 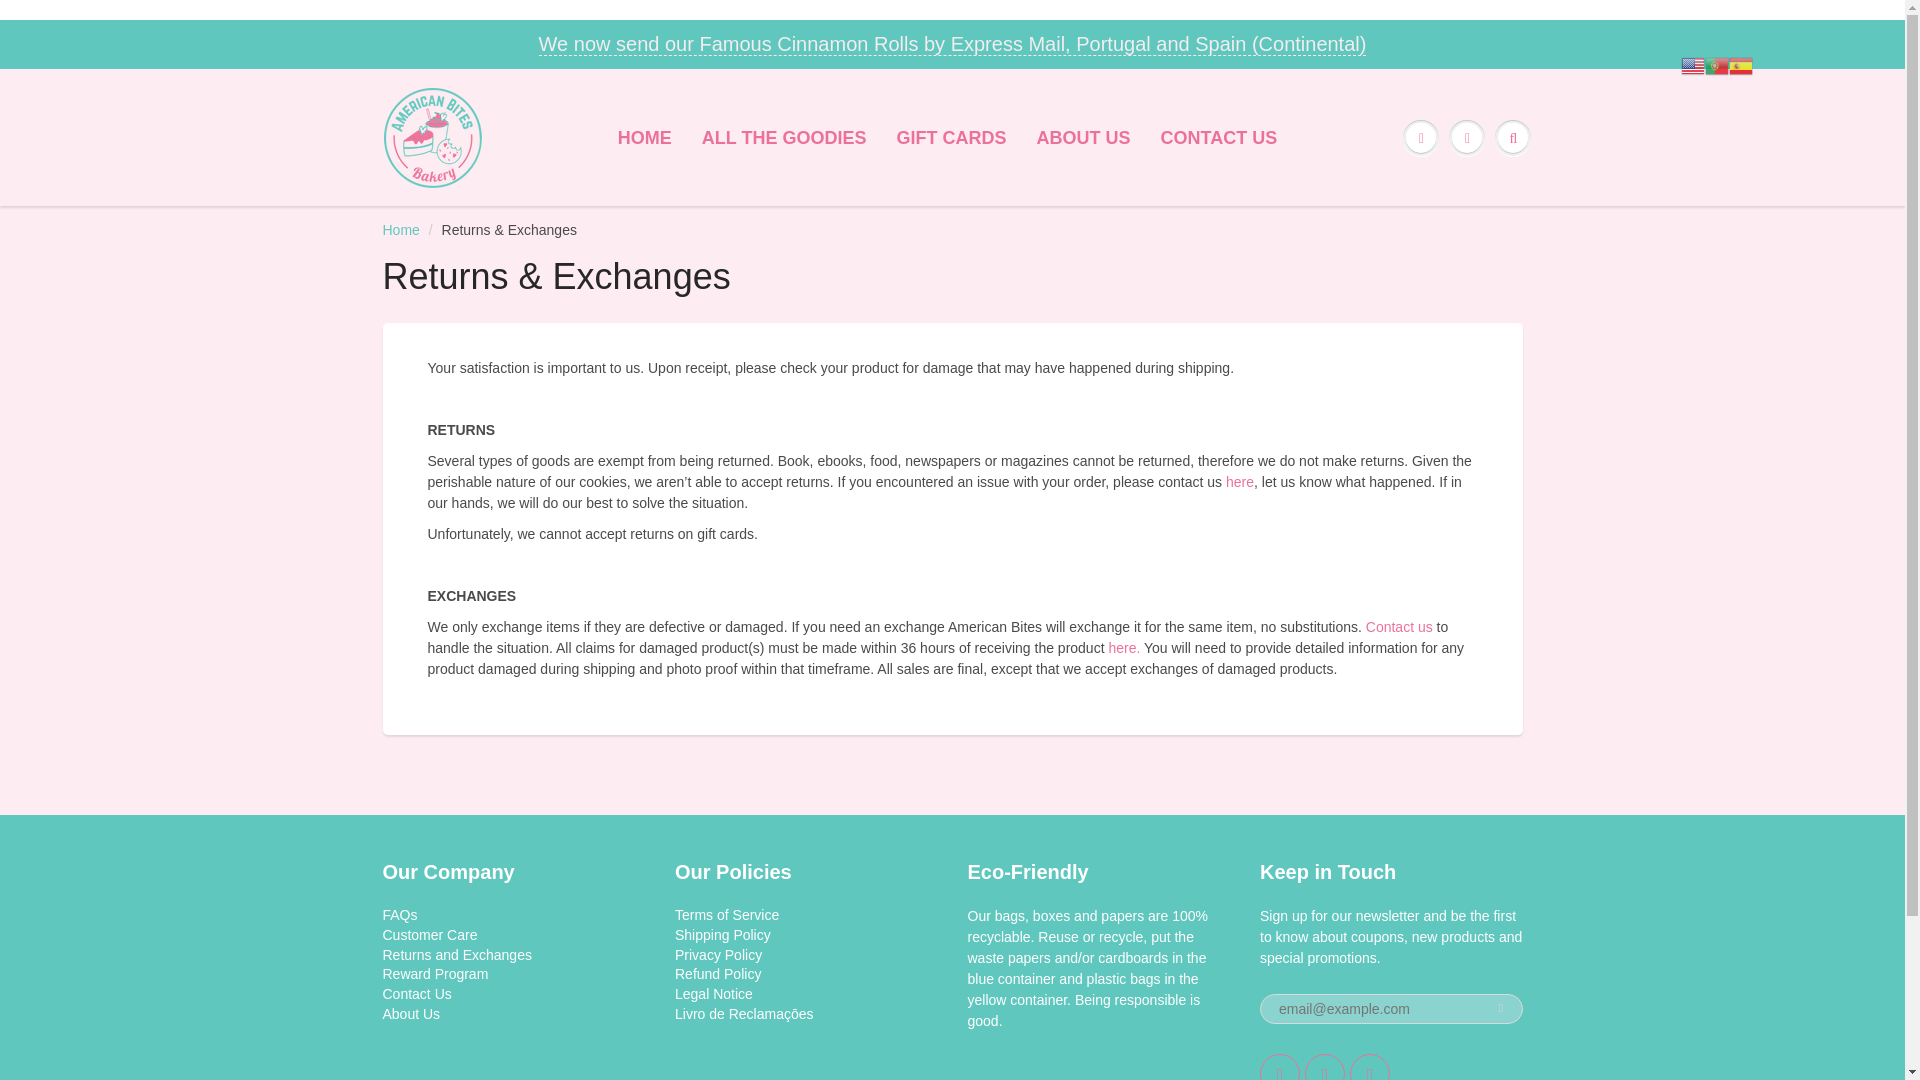 What do you see at coordinates (429, 934) in the screenshot?
I see `Customer Care` at bounding box center [429, 934].